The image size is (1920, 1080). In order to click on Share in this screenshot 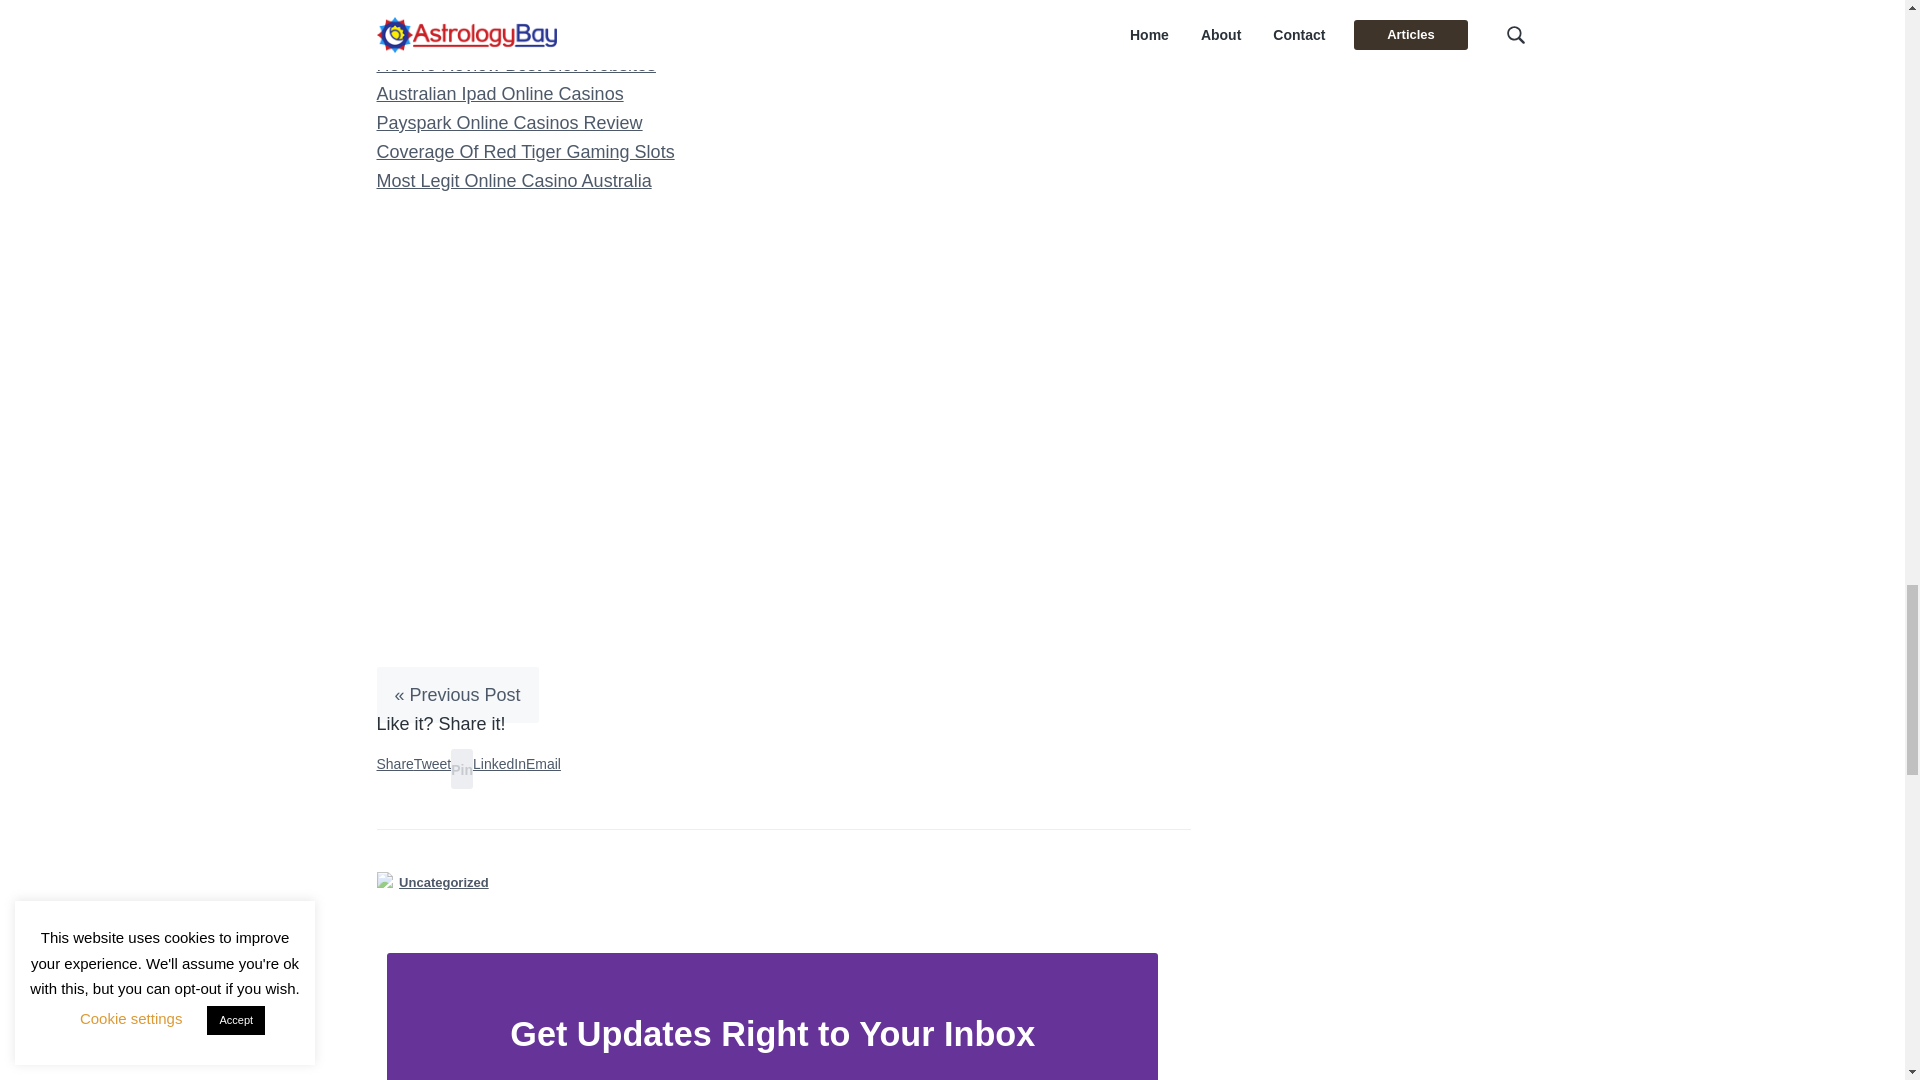, I will do `click(394, 764)`.